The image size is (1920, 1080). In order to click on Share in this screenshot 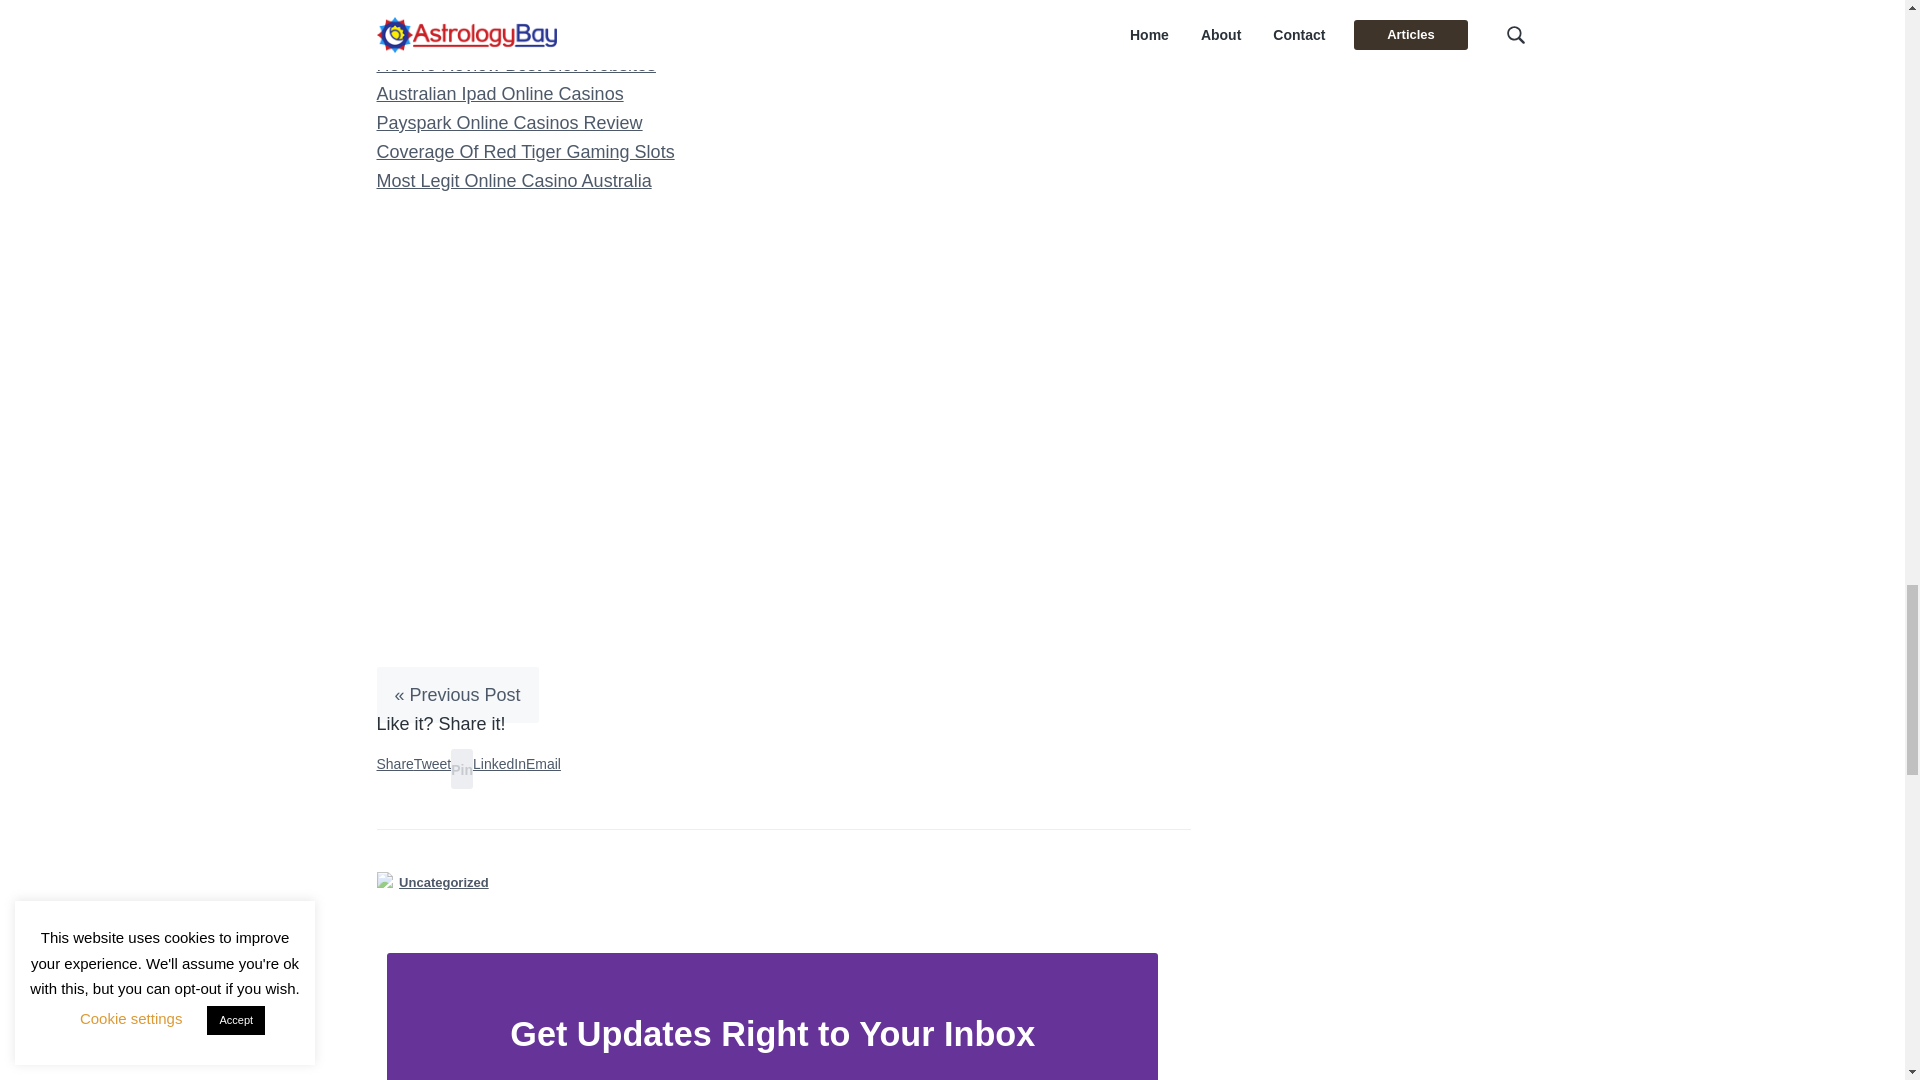, I will do `click(394, 764)`.